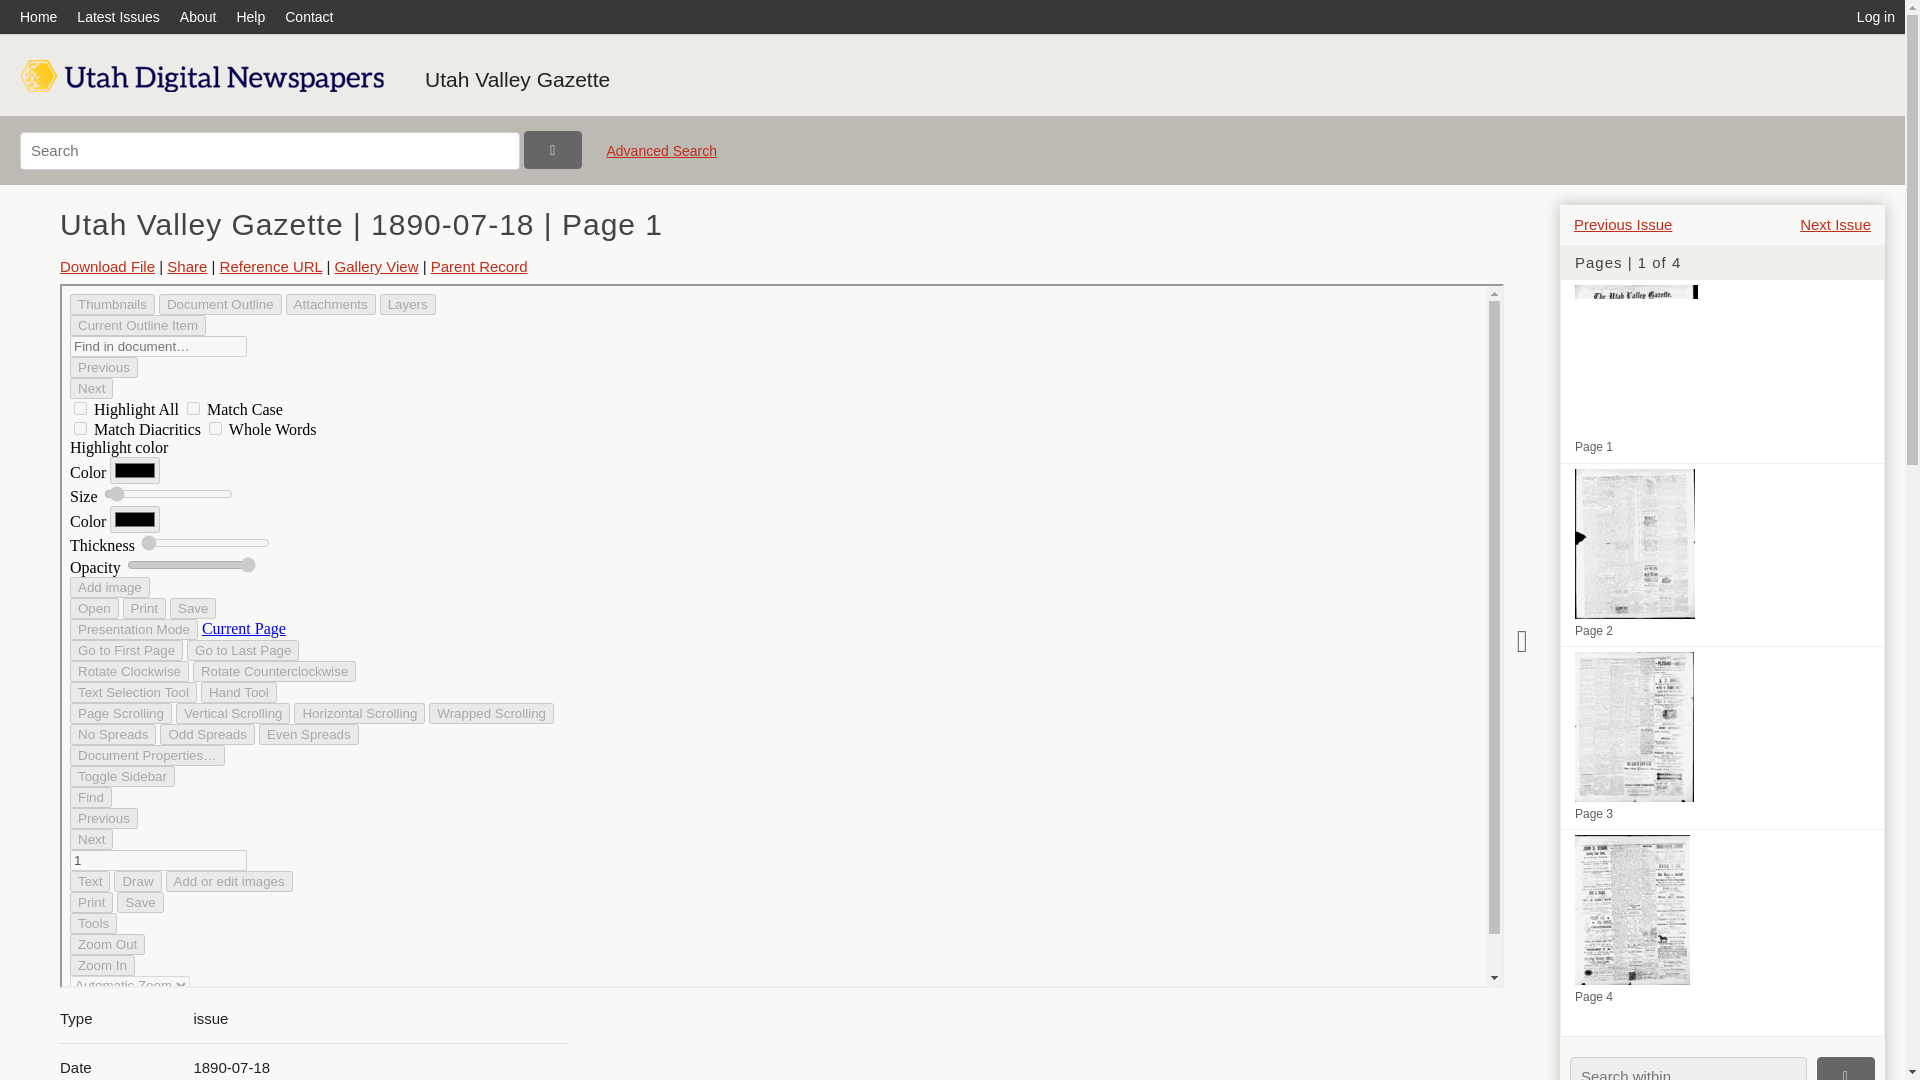 This screenshot has height=1080, width=1920. Describe the element at coordinates (308, 16) in the screenshot. I see `Contact` at that location.